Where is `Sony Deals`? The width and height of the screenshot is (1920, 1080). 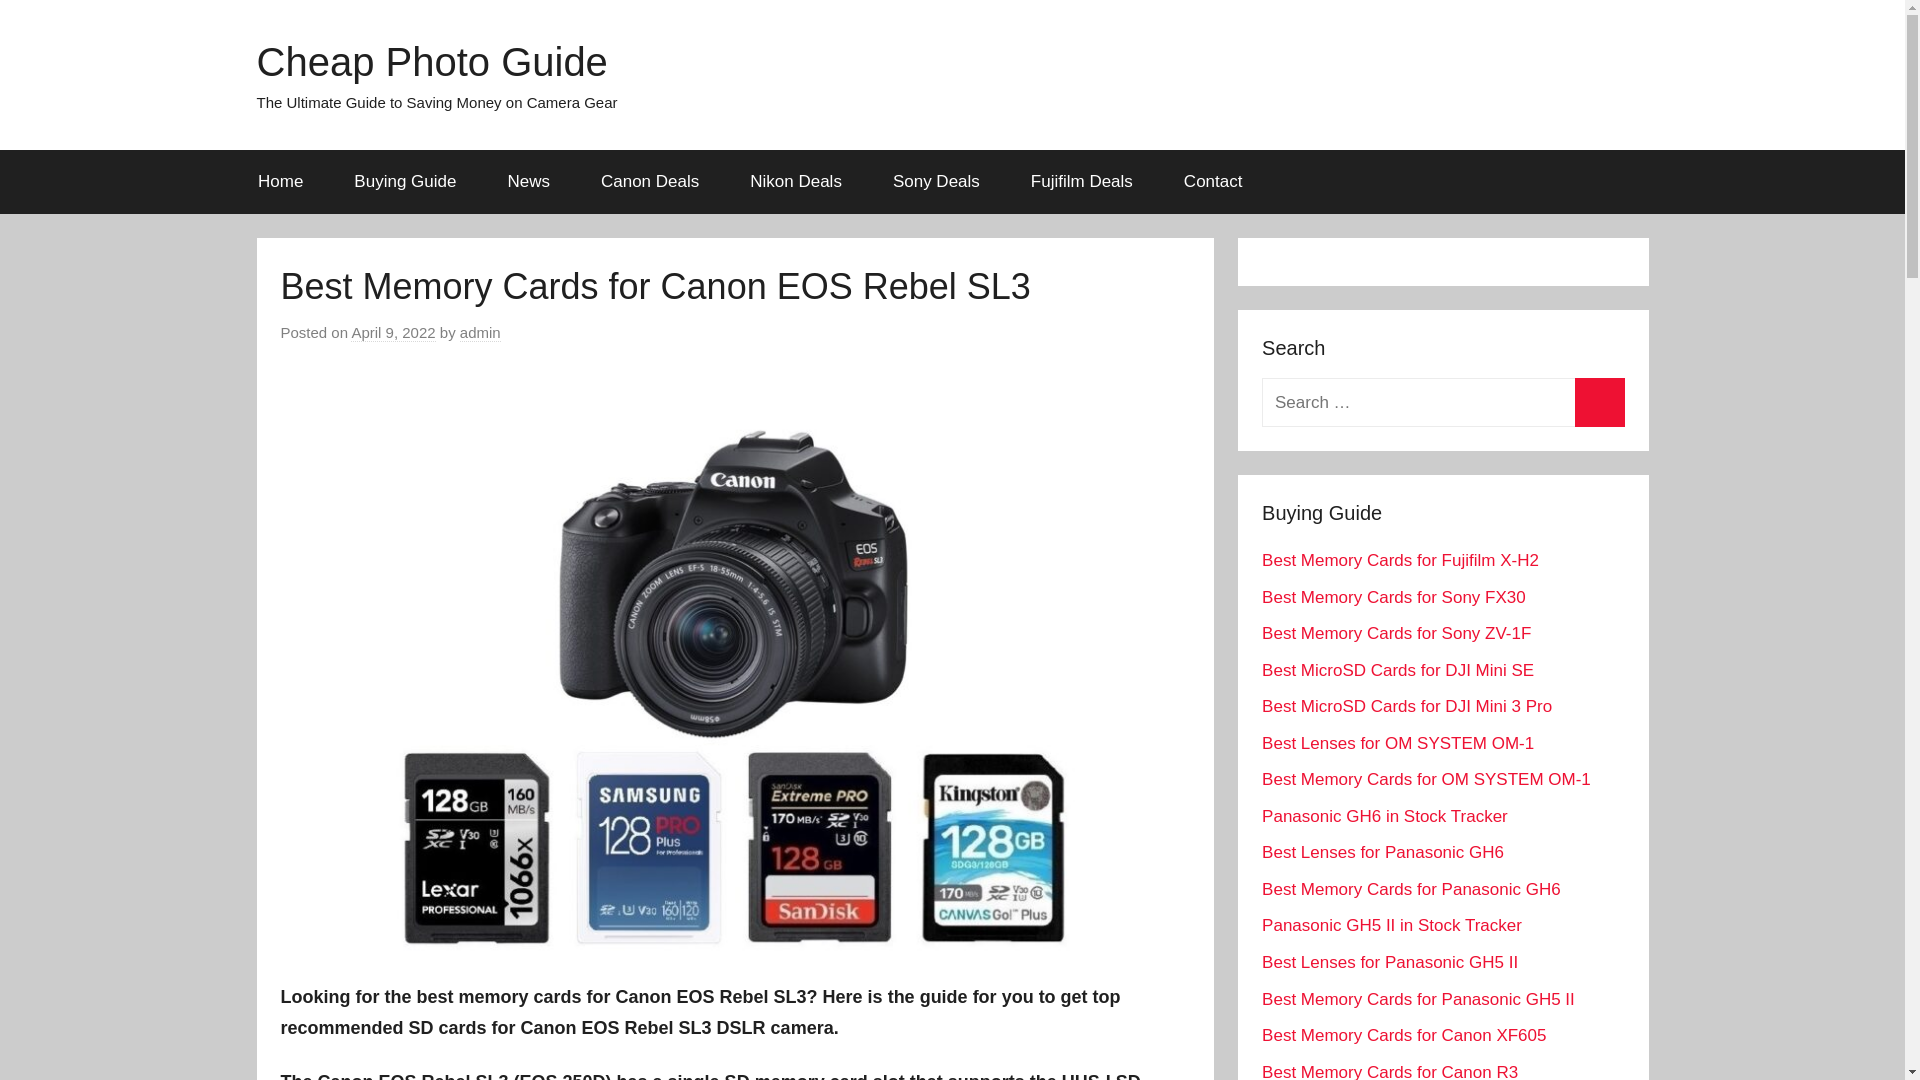 Sony Deals is located at coordinates (936, 182).